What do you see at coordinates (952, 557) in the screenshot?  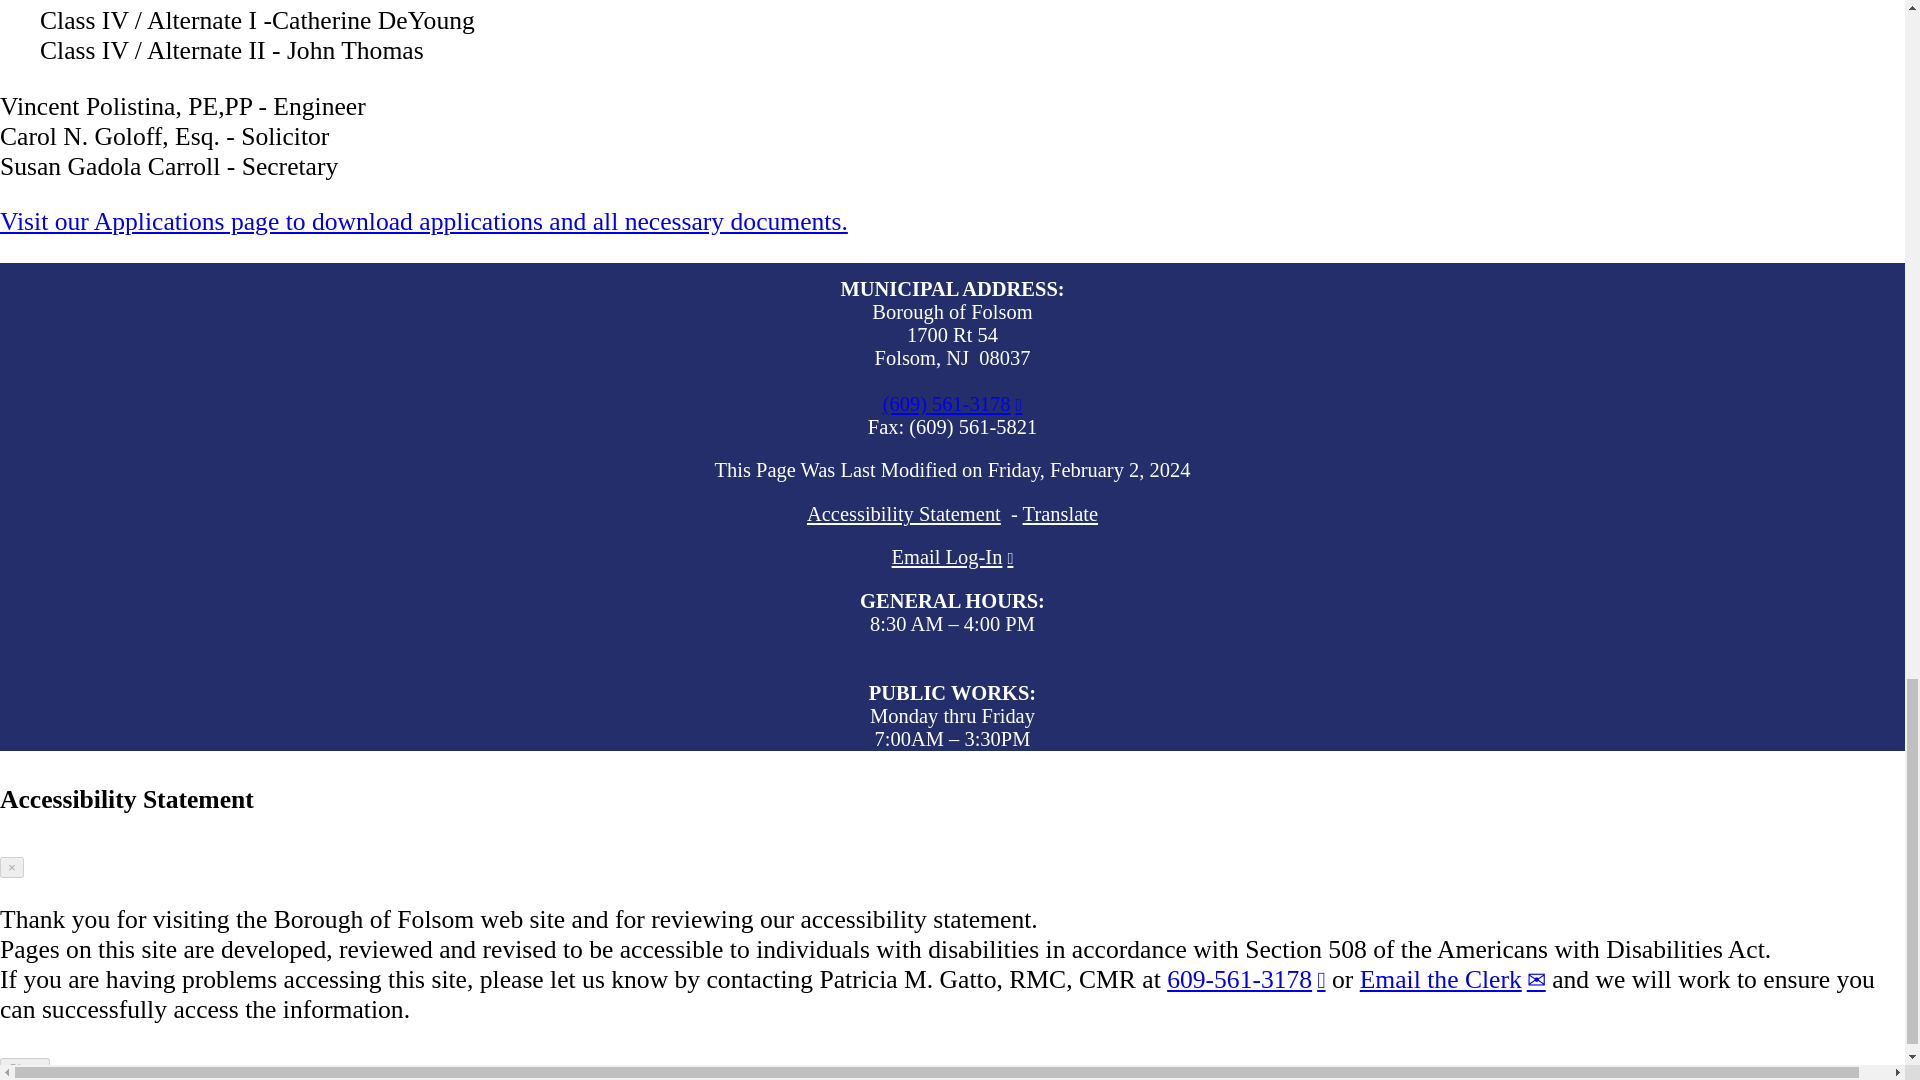 I see `Email Log-In` at bounding box center [952, 557].